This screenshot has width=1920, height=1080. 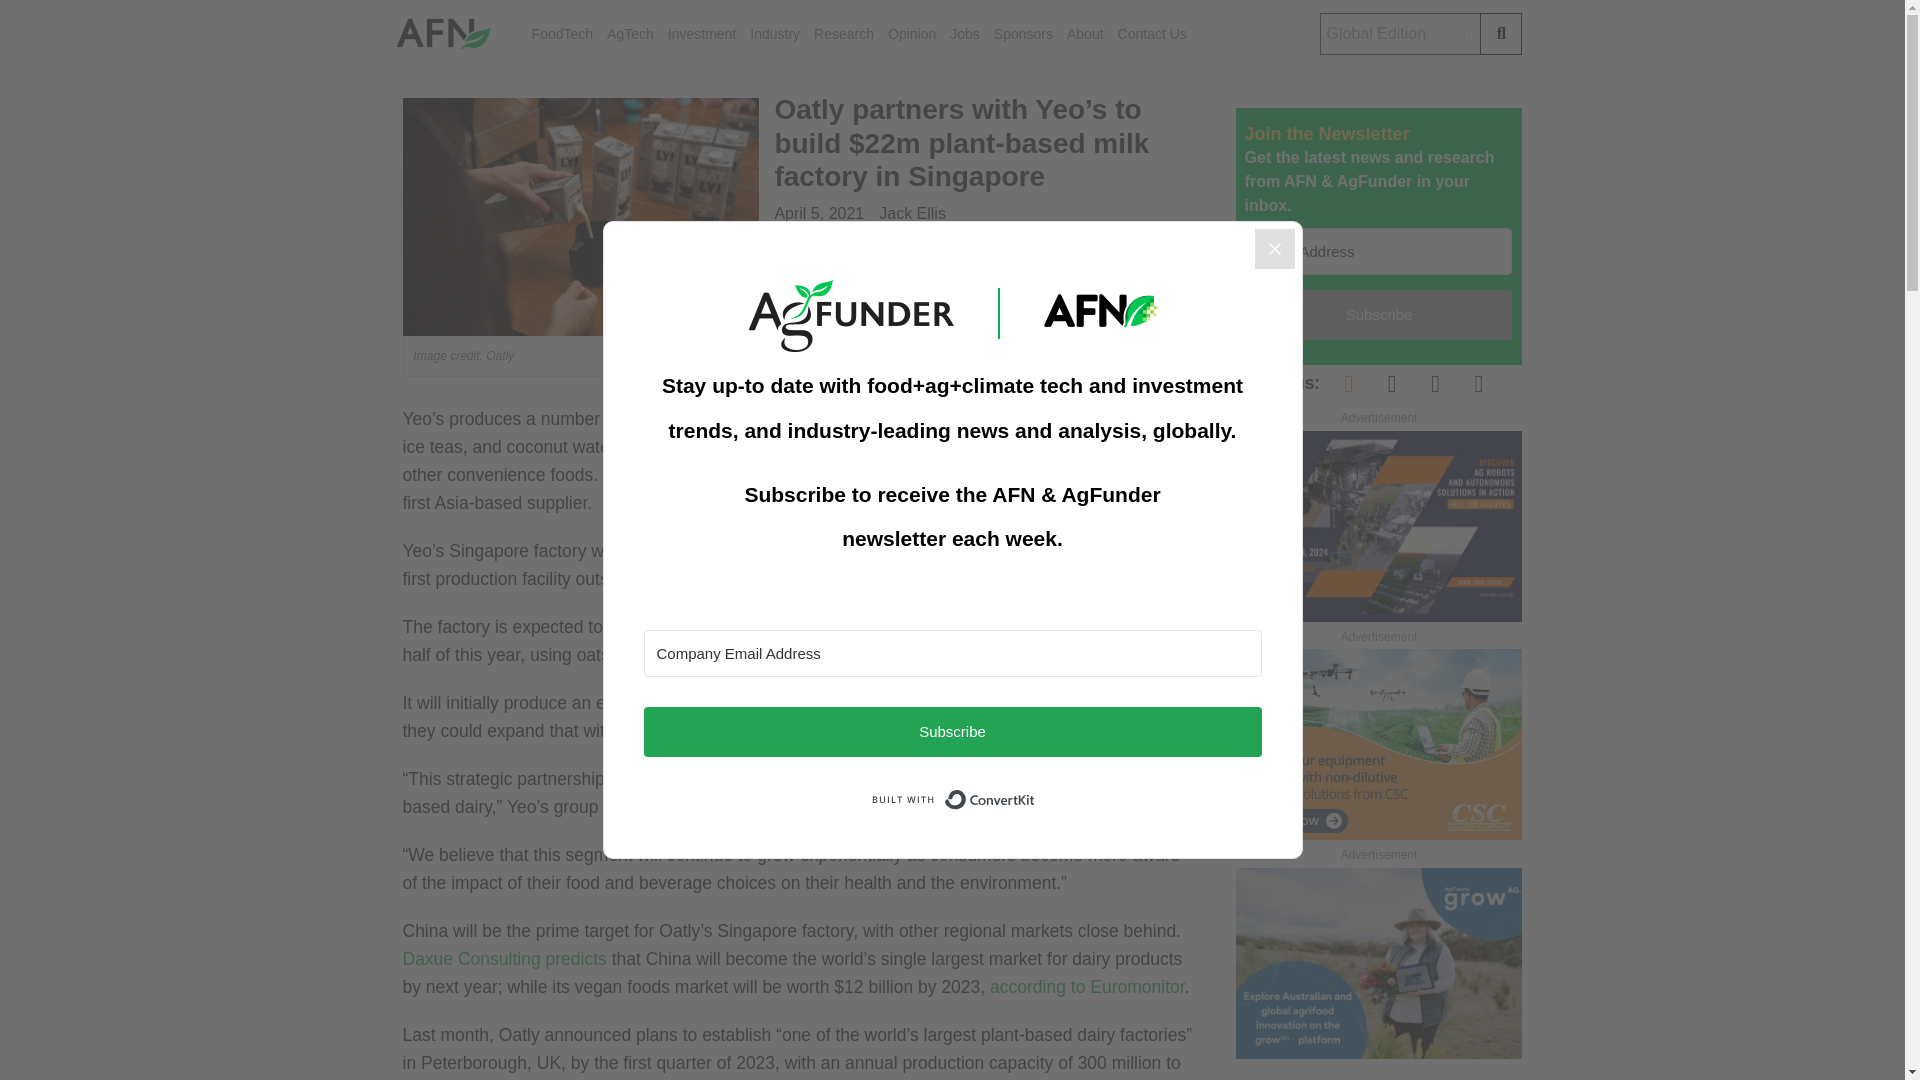 What do you see at coordinates (630, 34) in the screenshot?
I see `AgTech` at bounding box center [630, 34].